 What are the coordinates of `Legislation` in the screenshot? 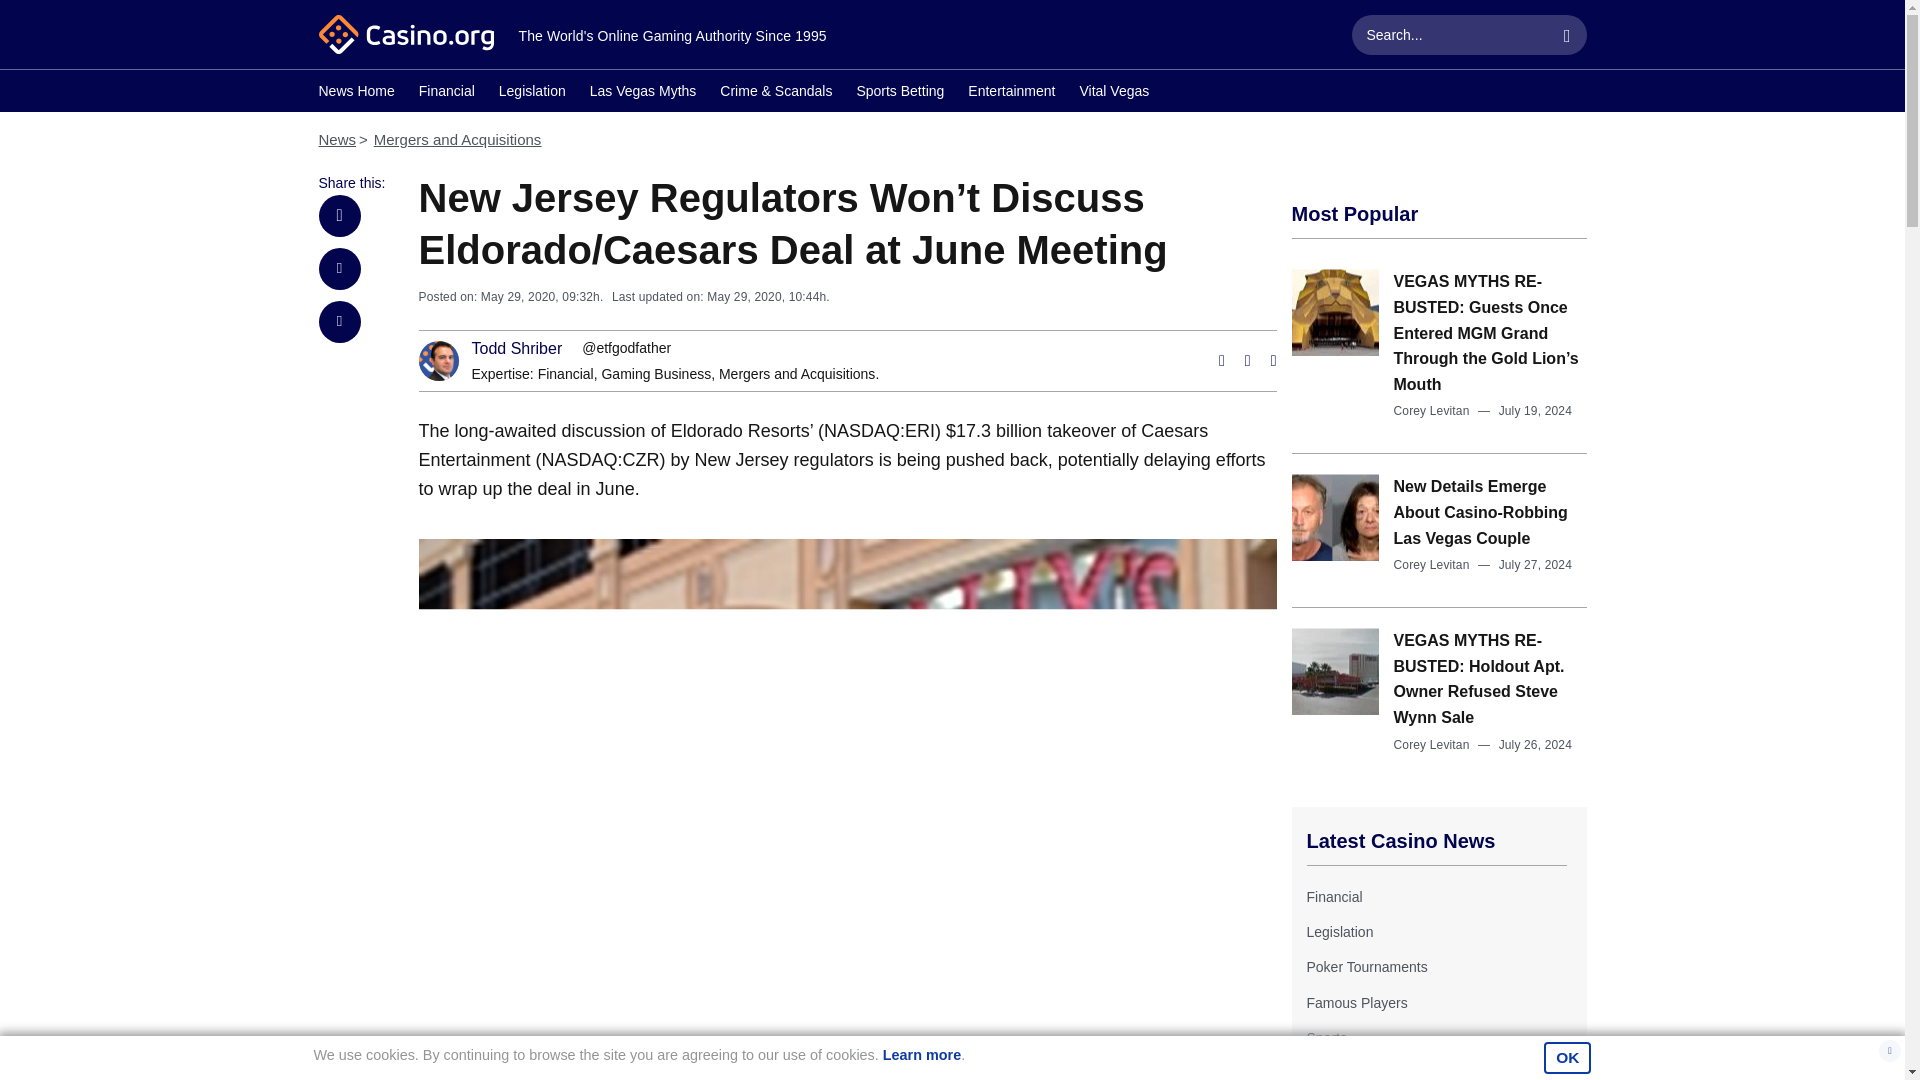 It's located at (532, 93).